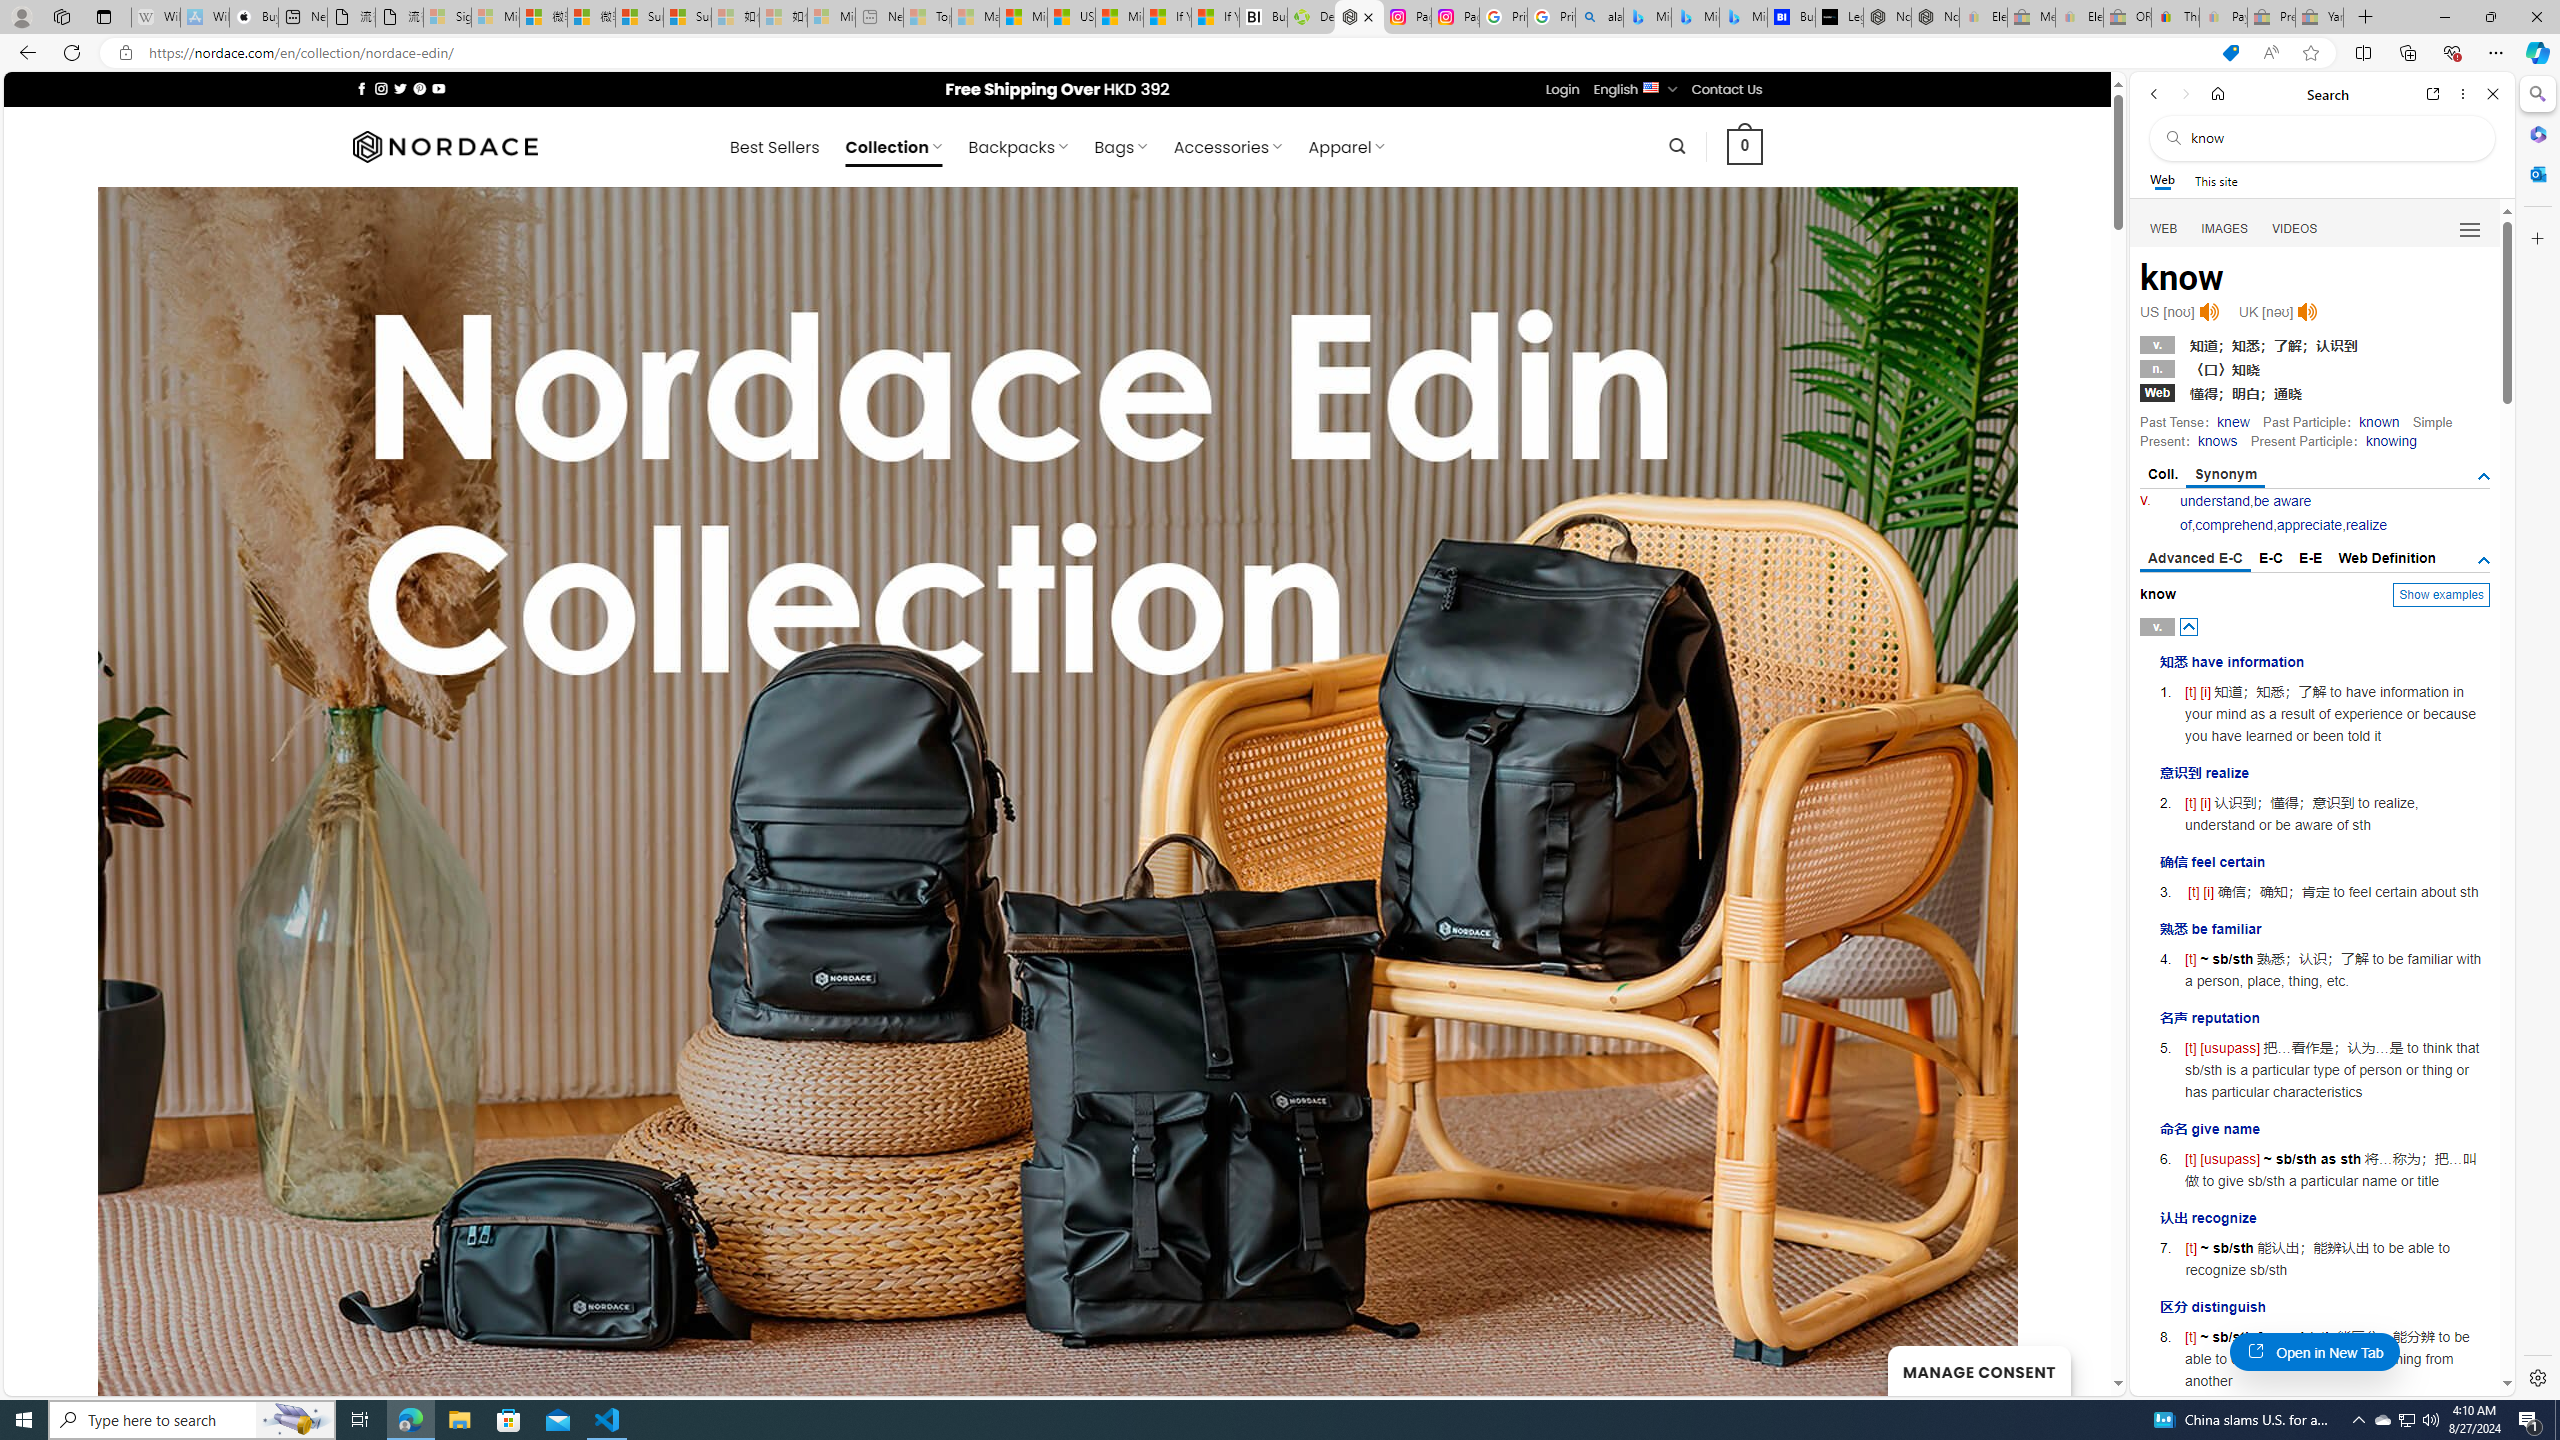  I want to click on Login, so click(1562, 89).